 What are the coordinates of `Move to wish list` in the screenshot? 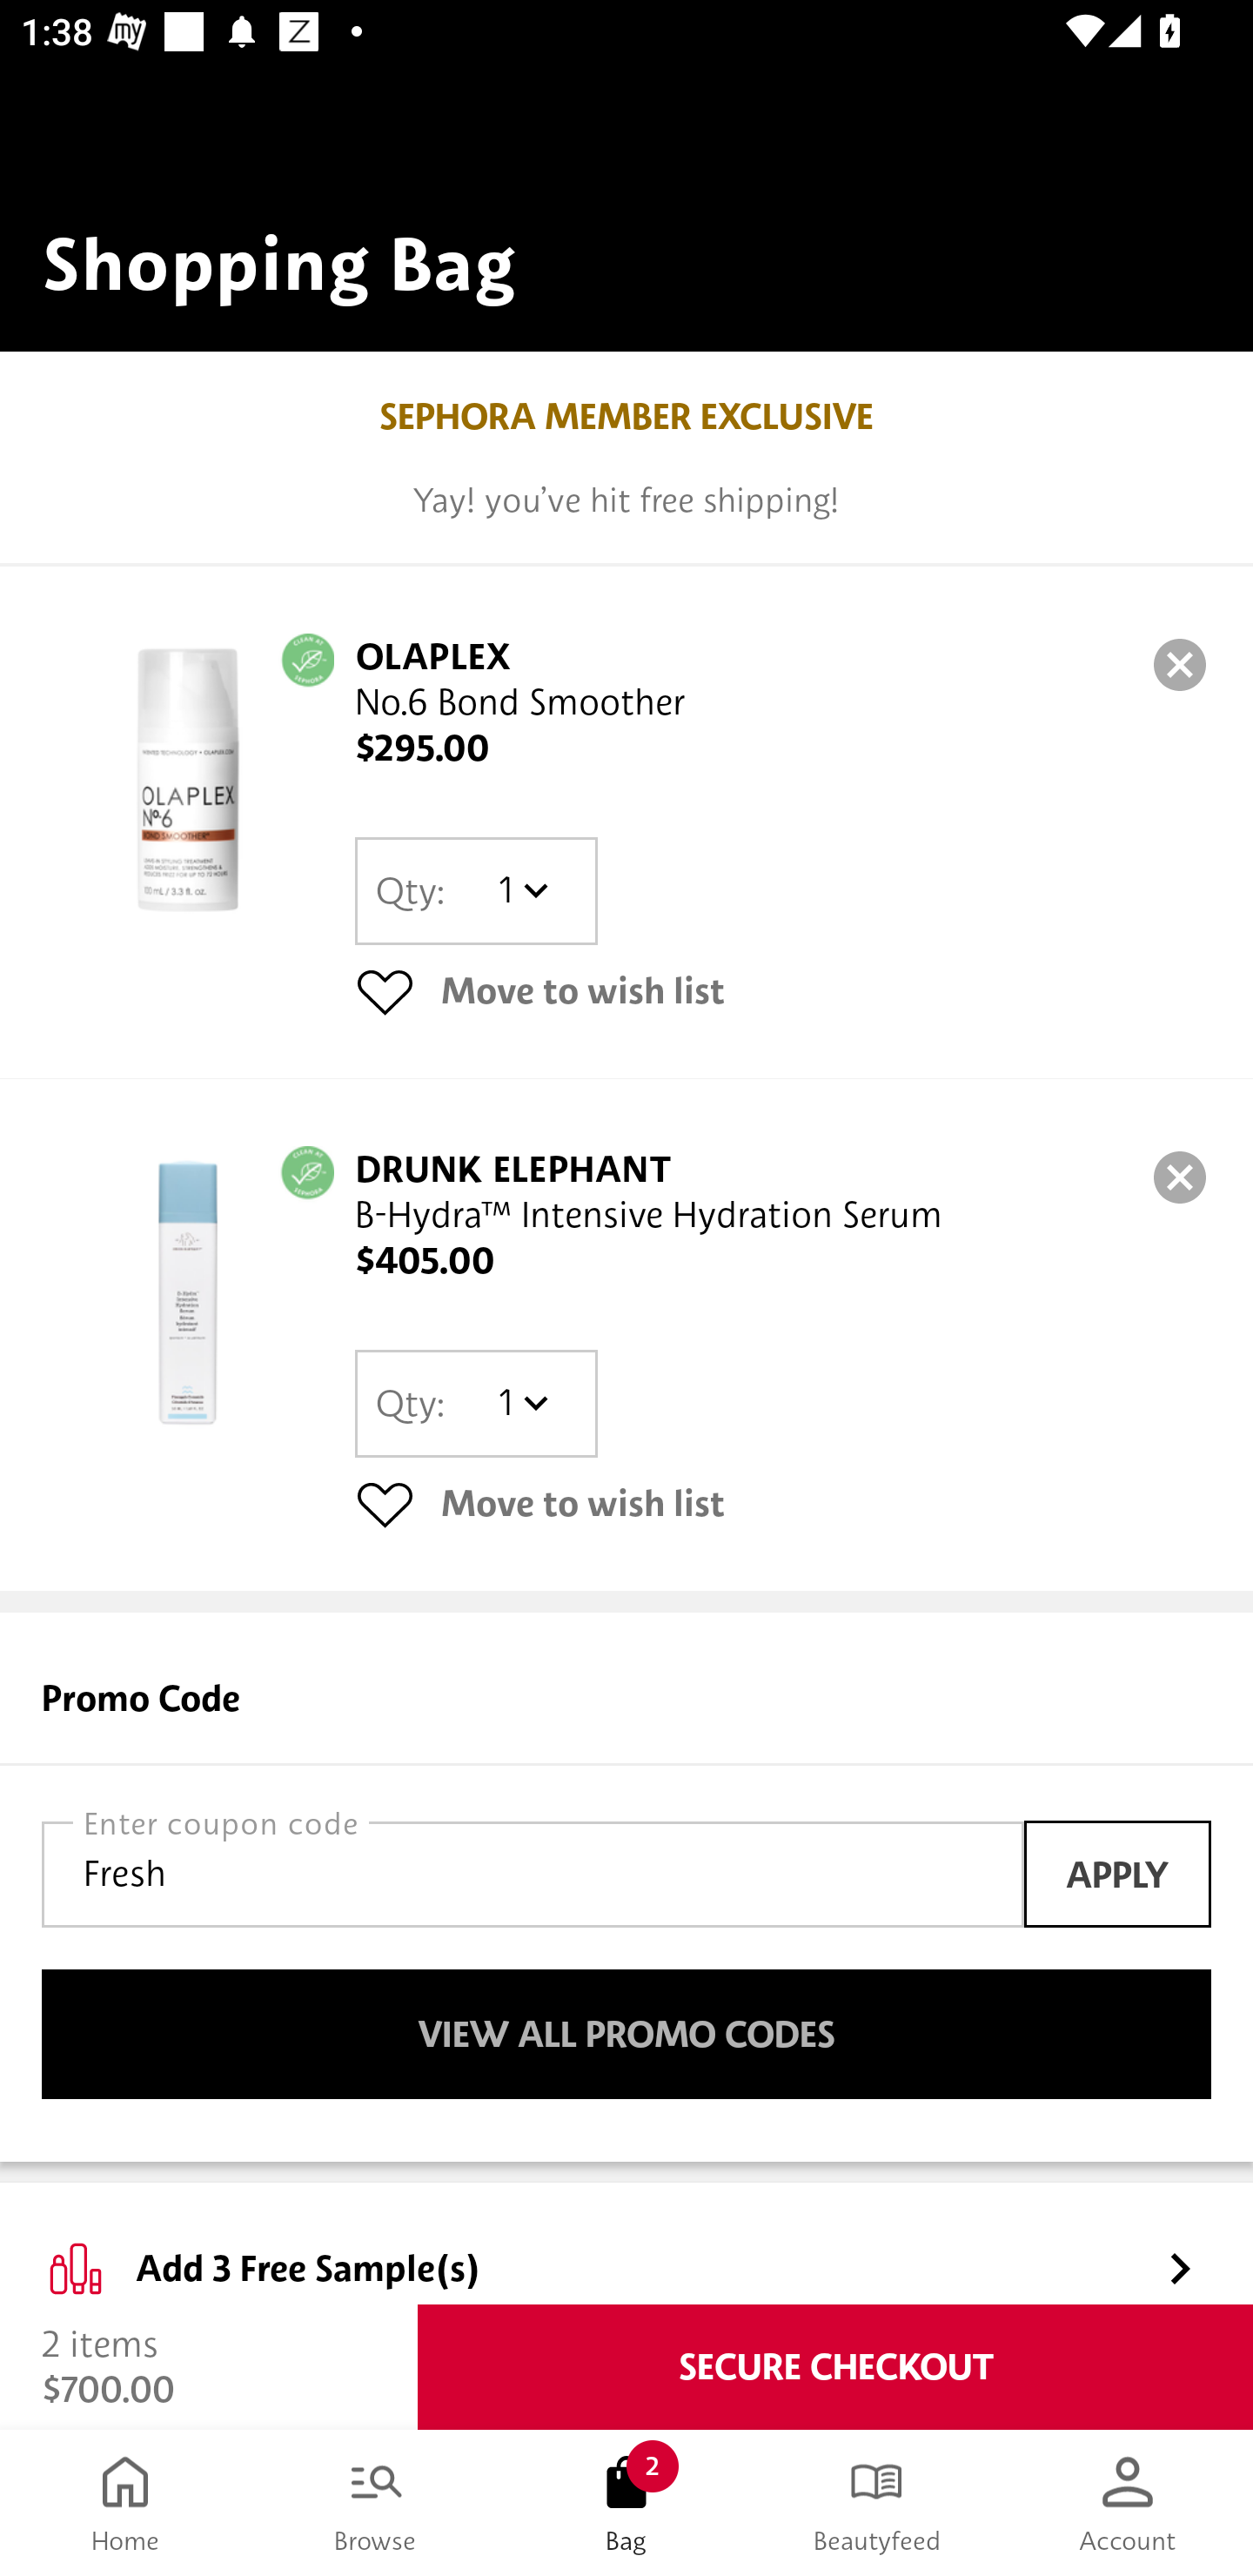 It's located at (783, 990).